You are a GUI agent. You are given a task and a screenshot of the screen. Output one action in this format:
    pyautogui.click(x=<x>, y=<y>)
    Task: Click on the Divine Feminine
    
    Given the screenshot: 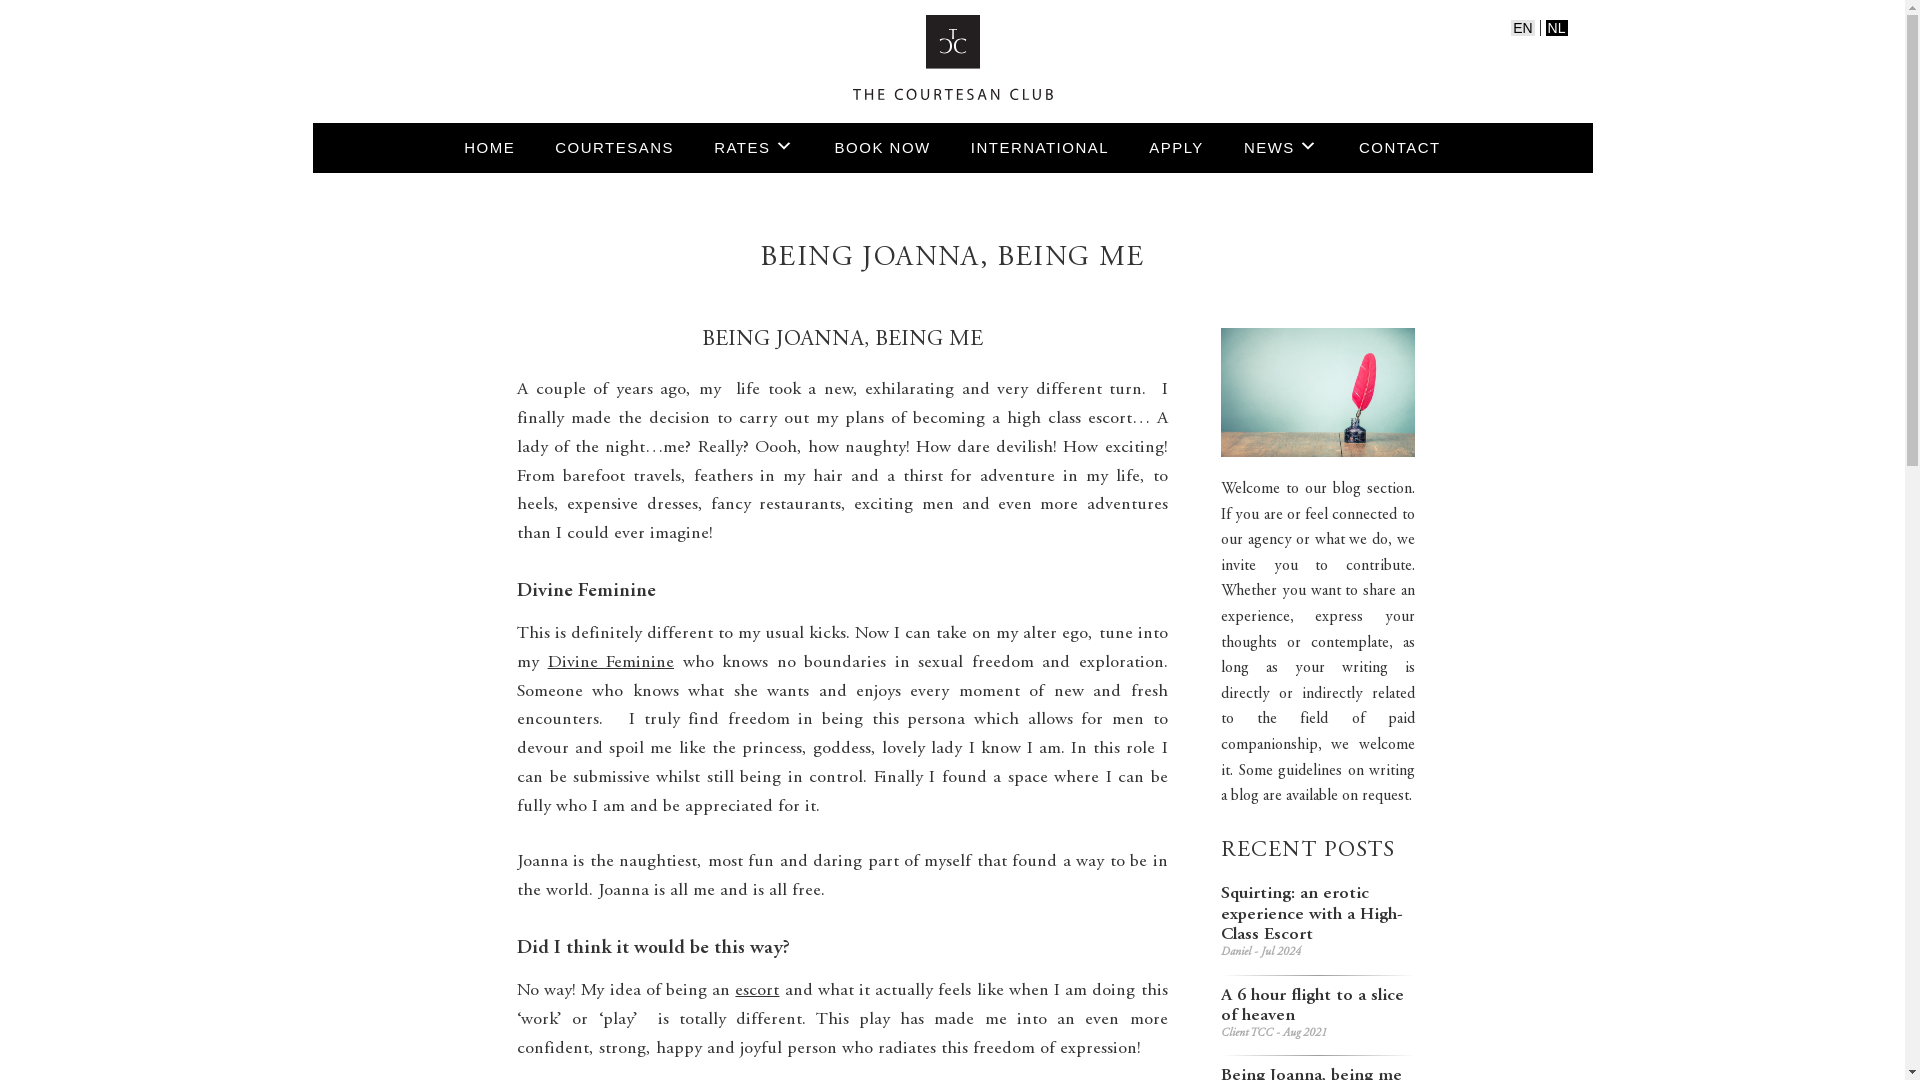 What is the action you would take?
    pyautogui.click(x=611, y=662)
    